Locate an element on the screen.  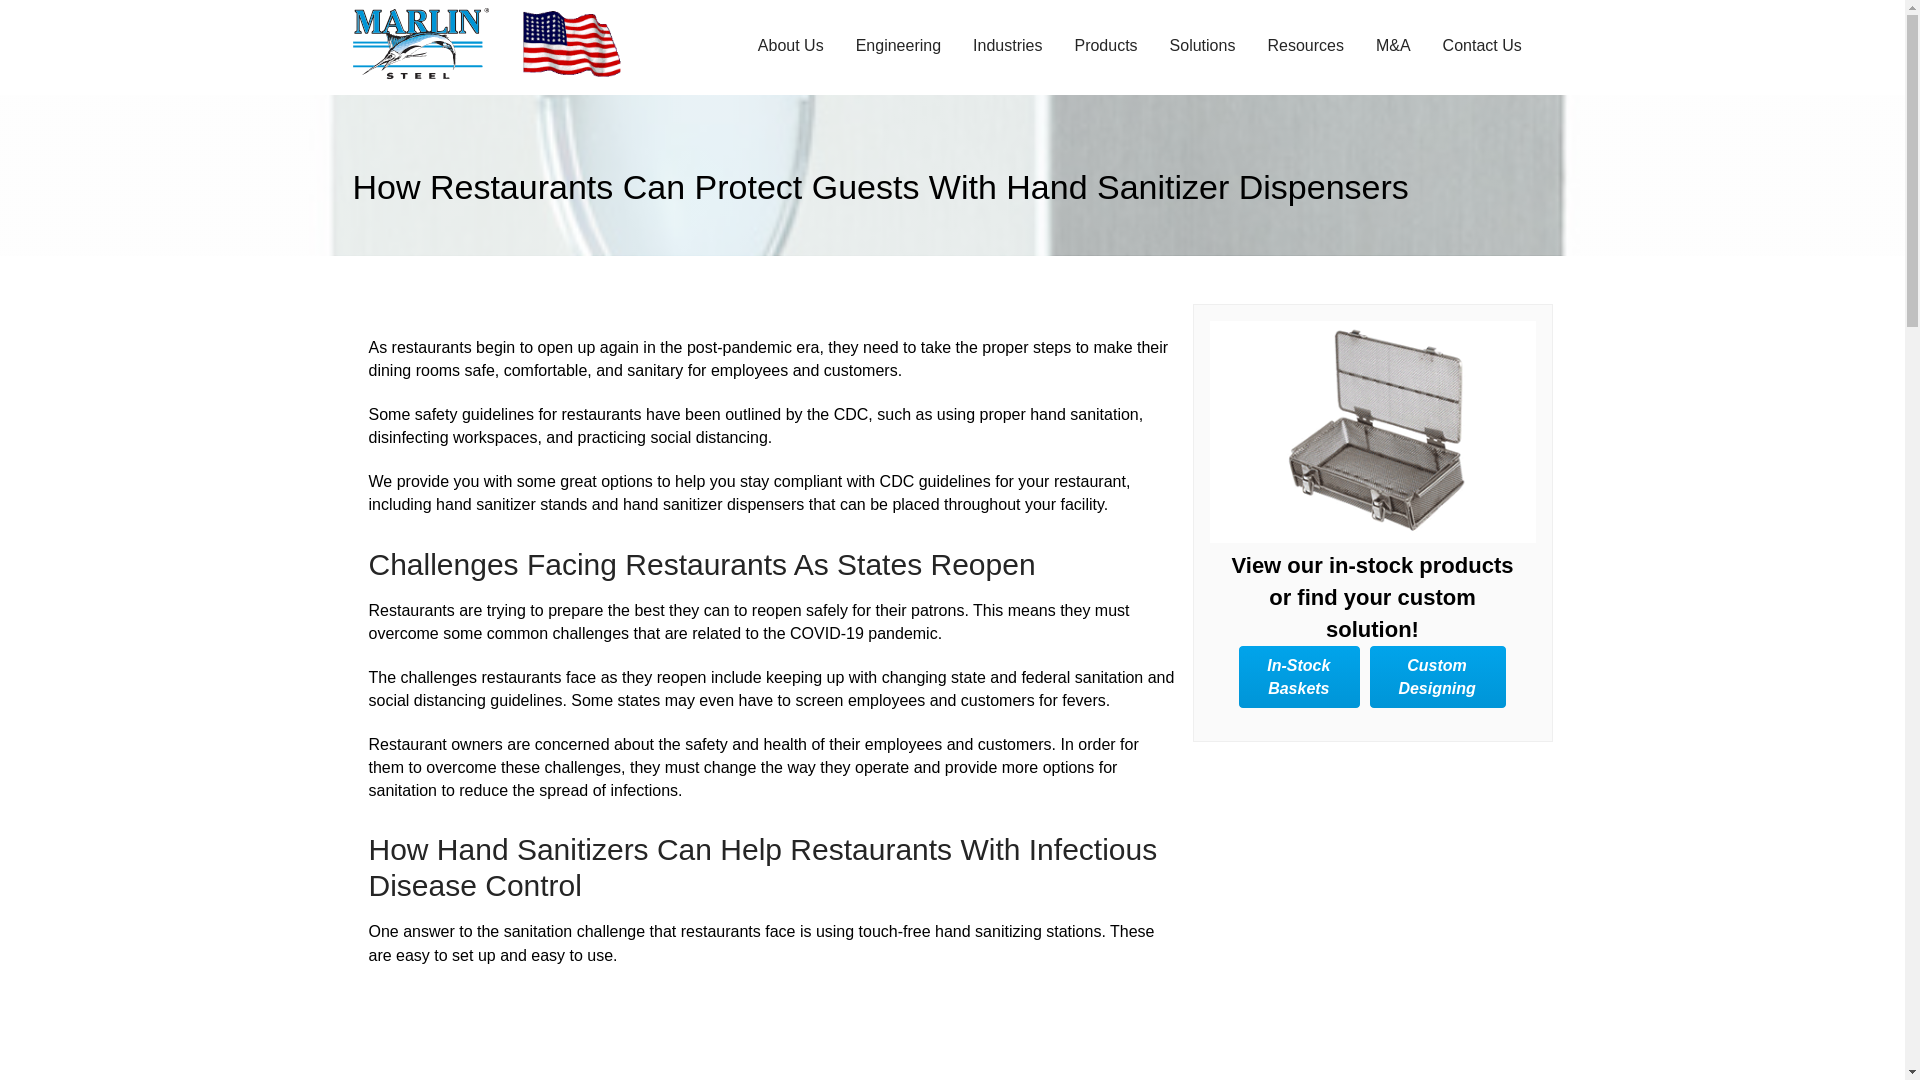
Products is located at coordinates (1104, 44).